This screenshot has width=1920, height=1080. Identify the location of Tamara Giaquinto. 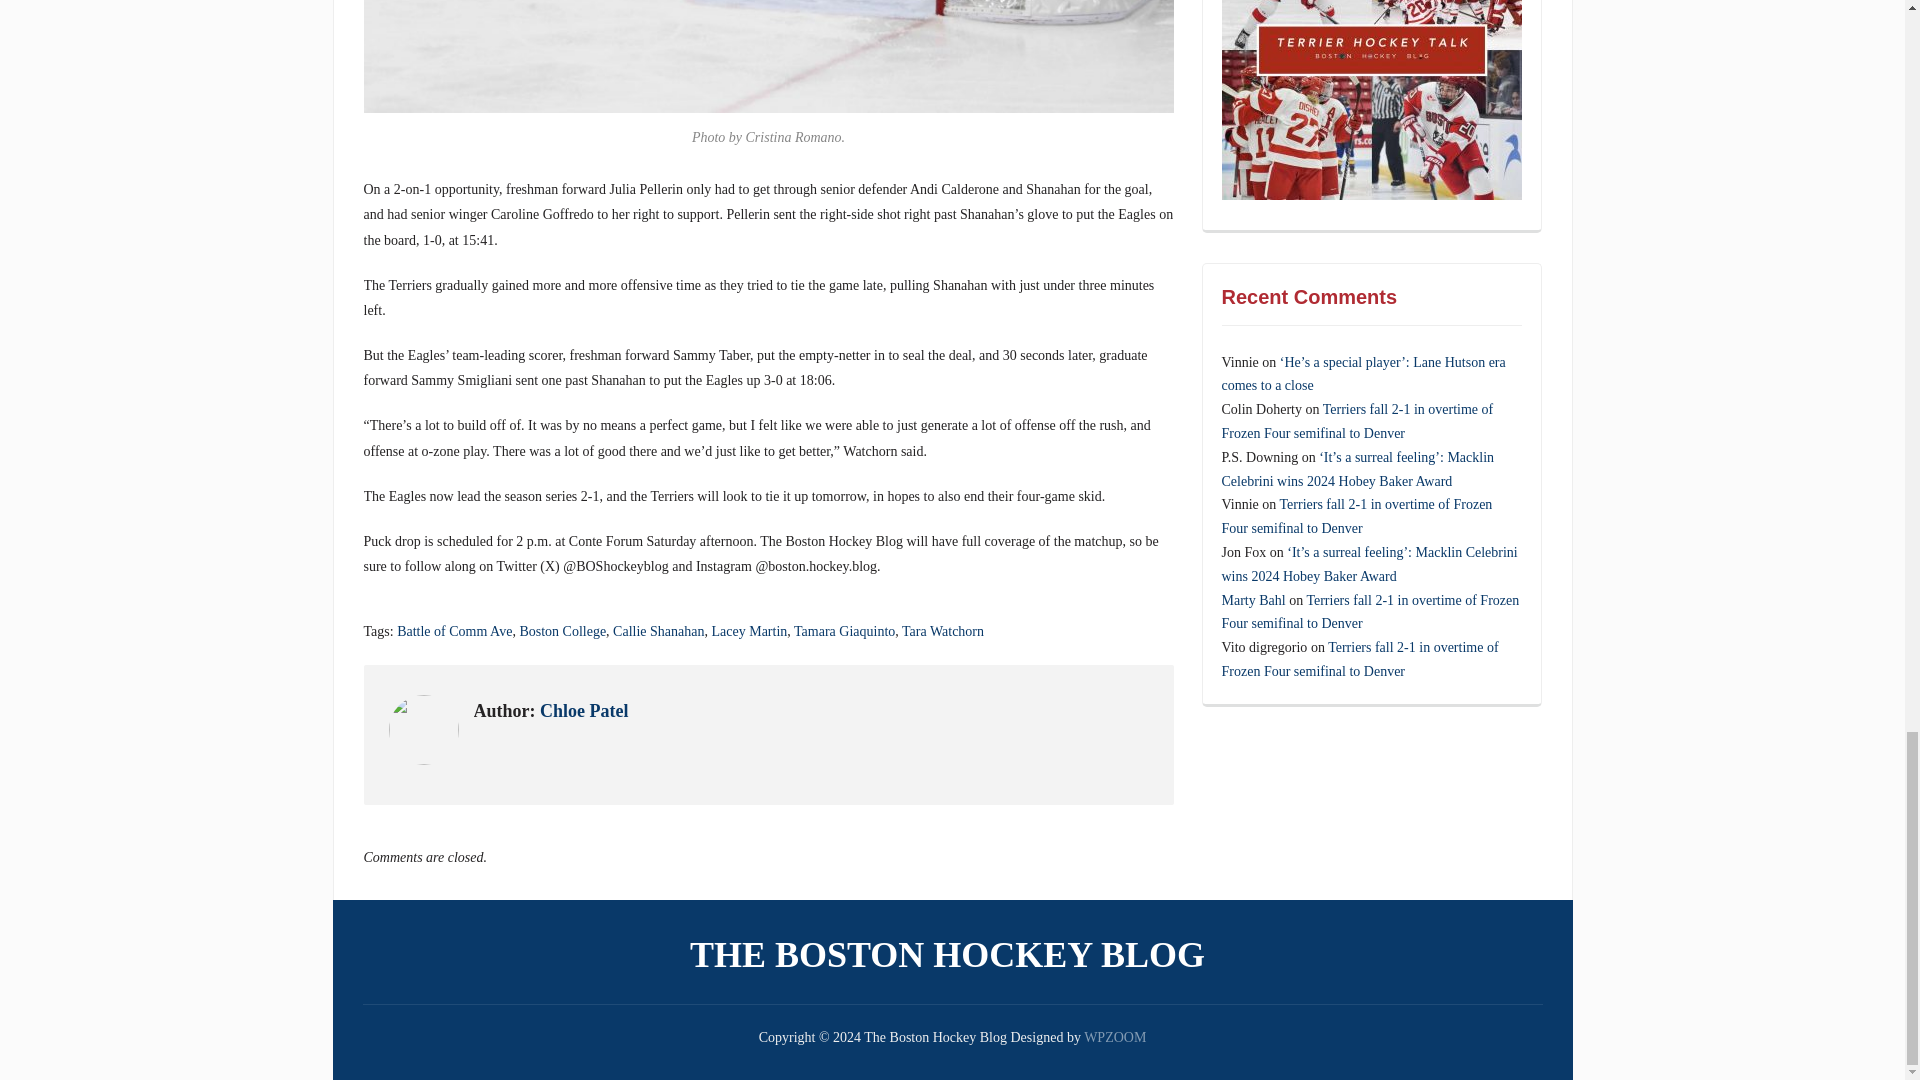
(844, 632).